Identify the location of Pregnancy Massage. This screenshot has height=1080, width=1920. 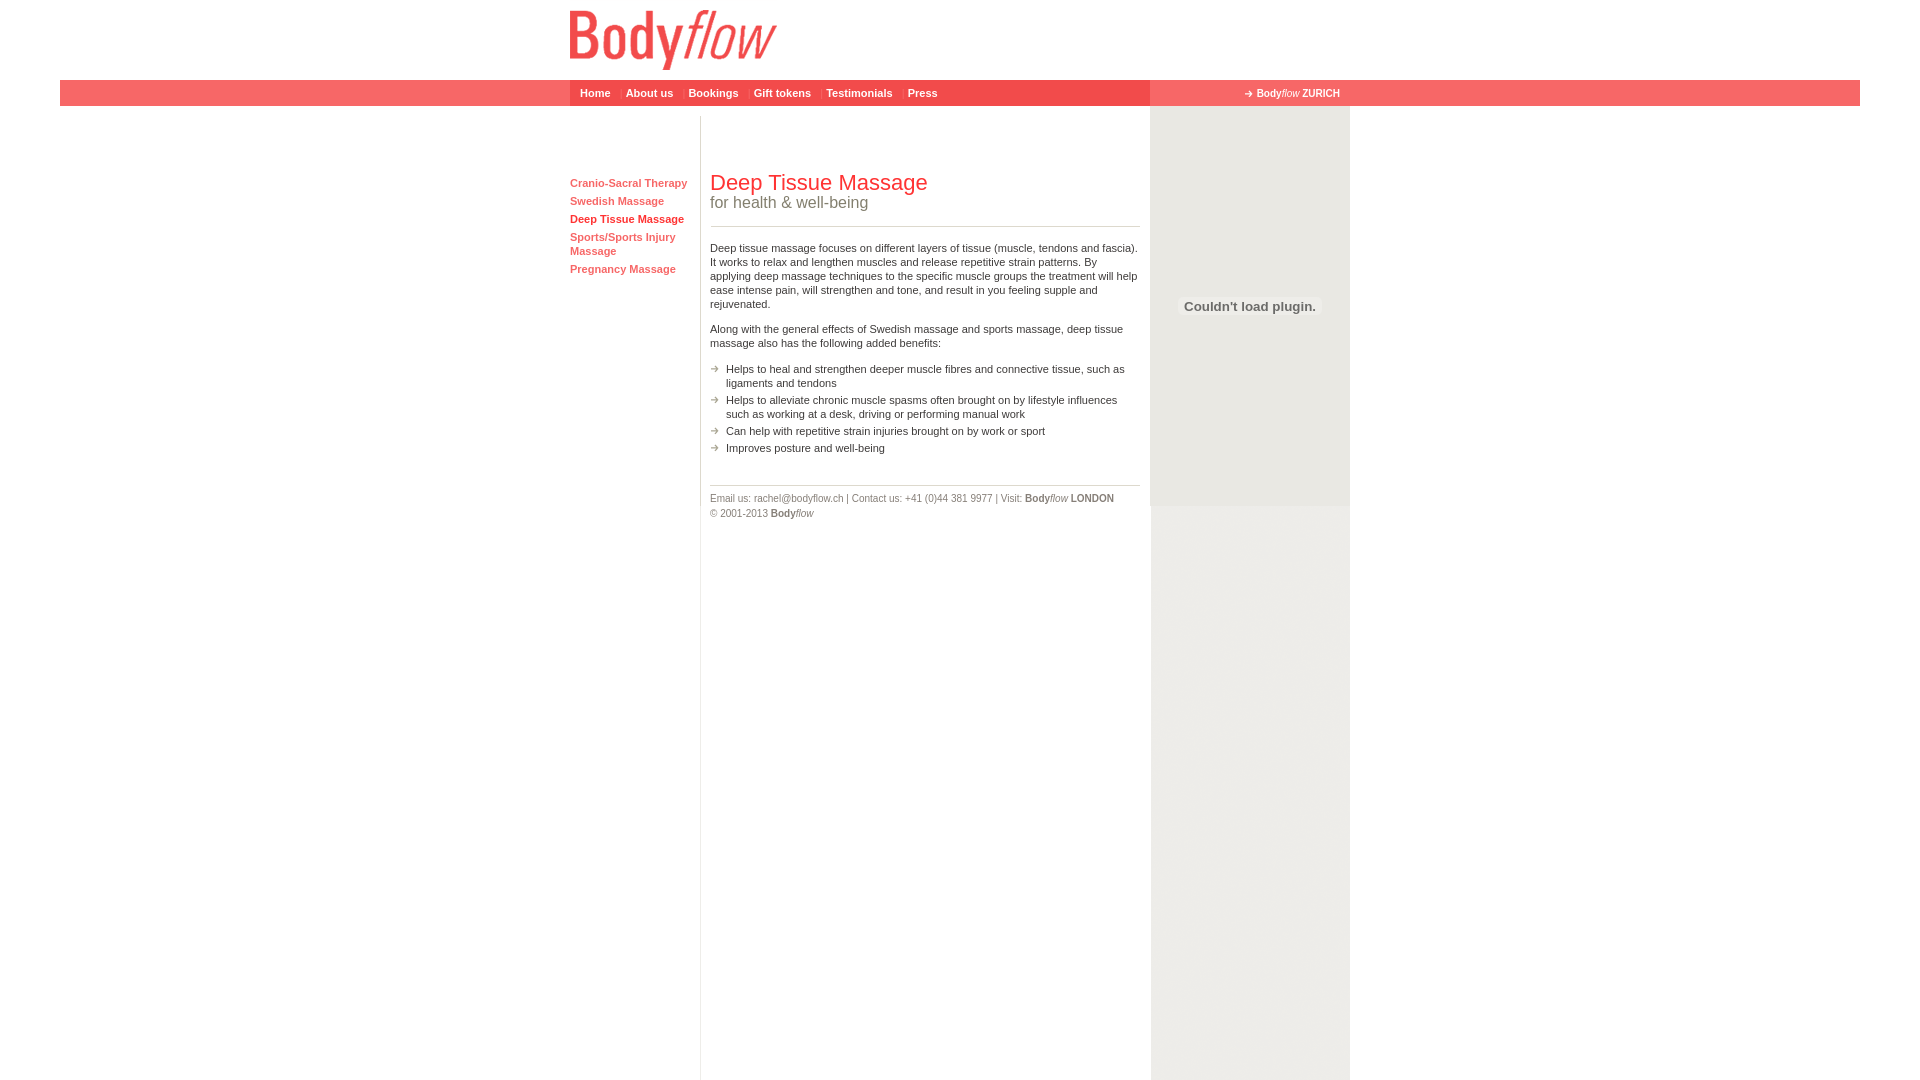
(623, 269).